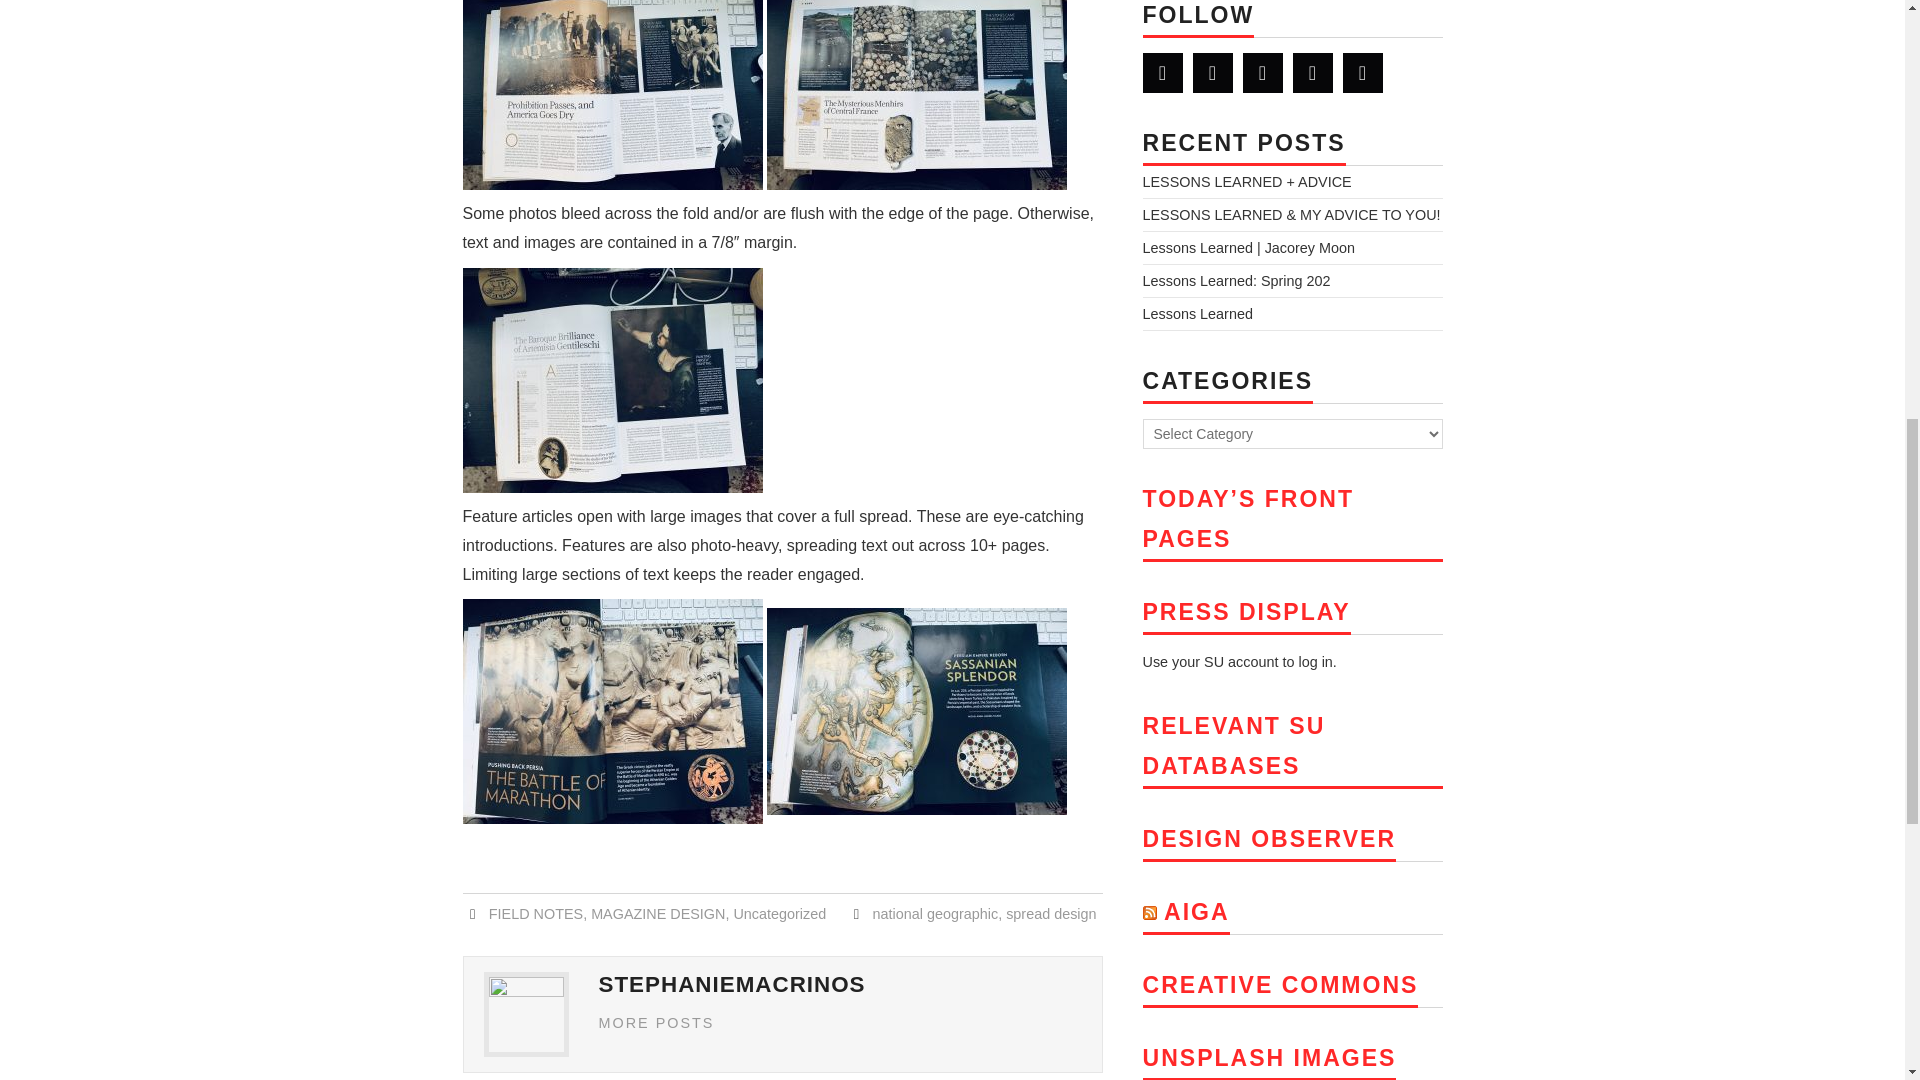 This screenshot has width=1920, height=1080. I want to click on MAGAZINE DESIGN, so click(658, 914).